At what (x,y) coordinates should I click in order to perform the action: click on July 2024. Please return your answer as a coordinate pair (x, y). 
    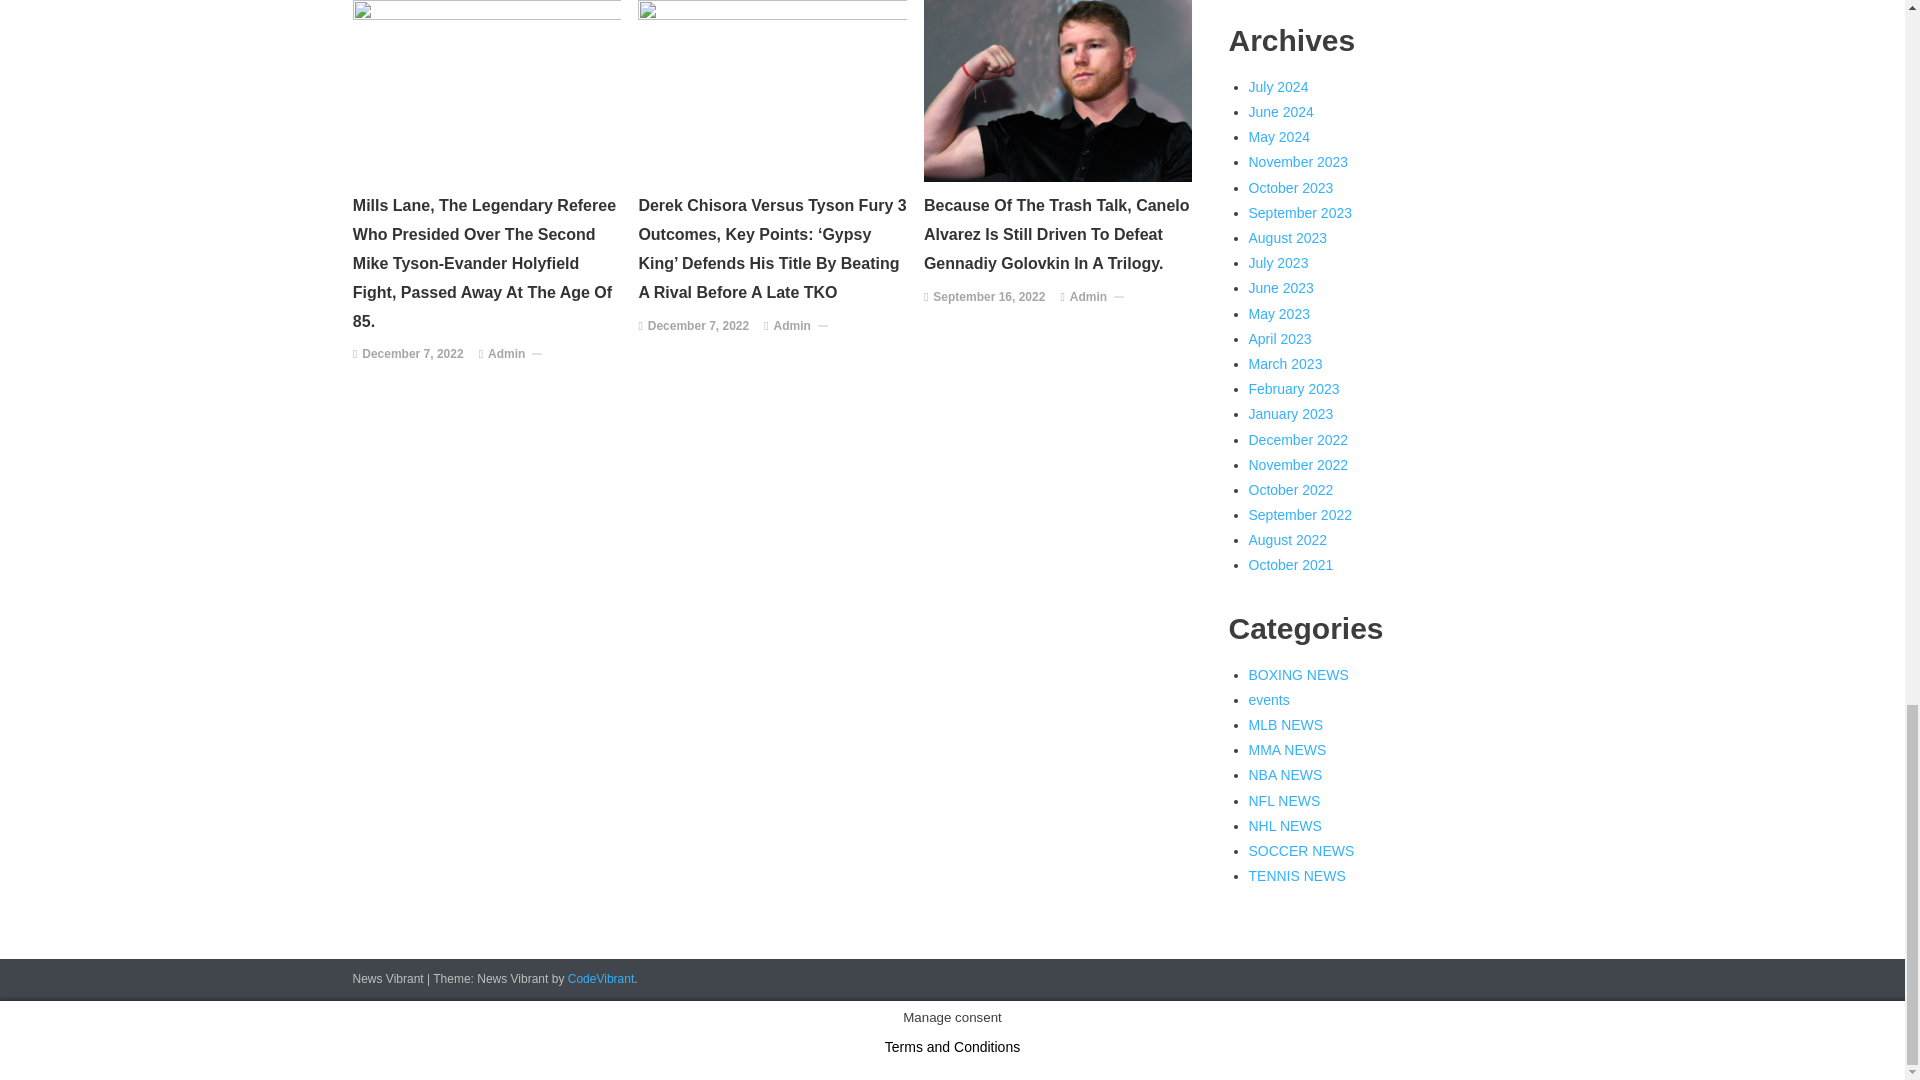
    Looking at the image, I should click on (1278, 86).